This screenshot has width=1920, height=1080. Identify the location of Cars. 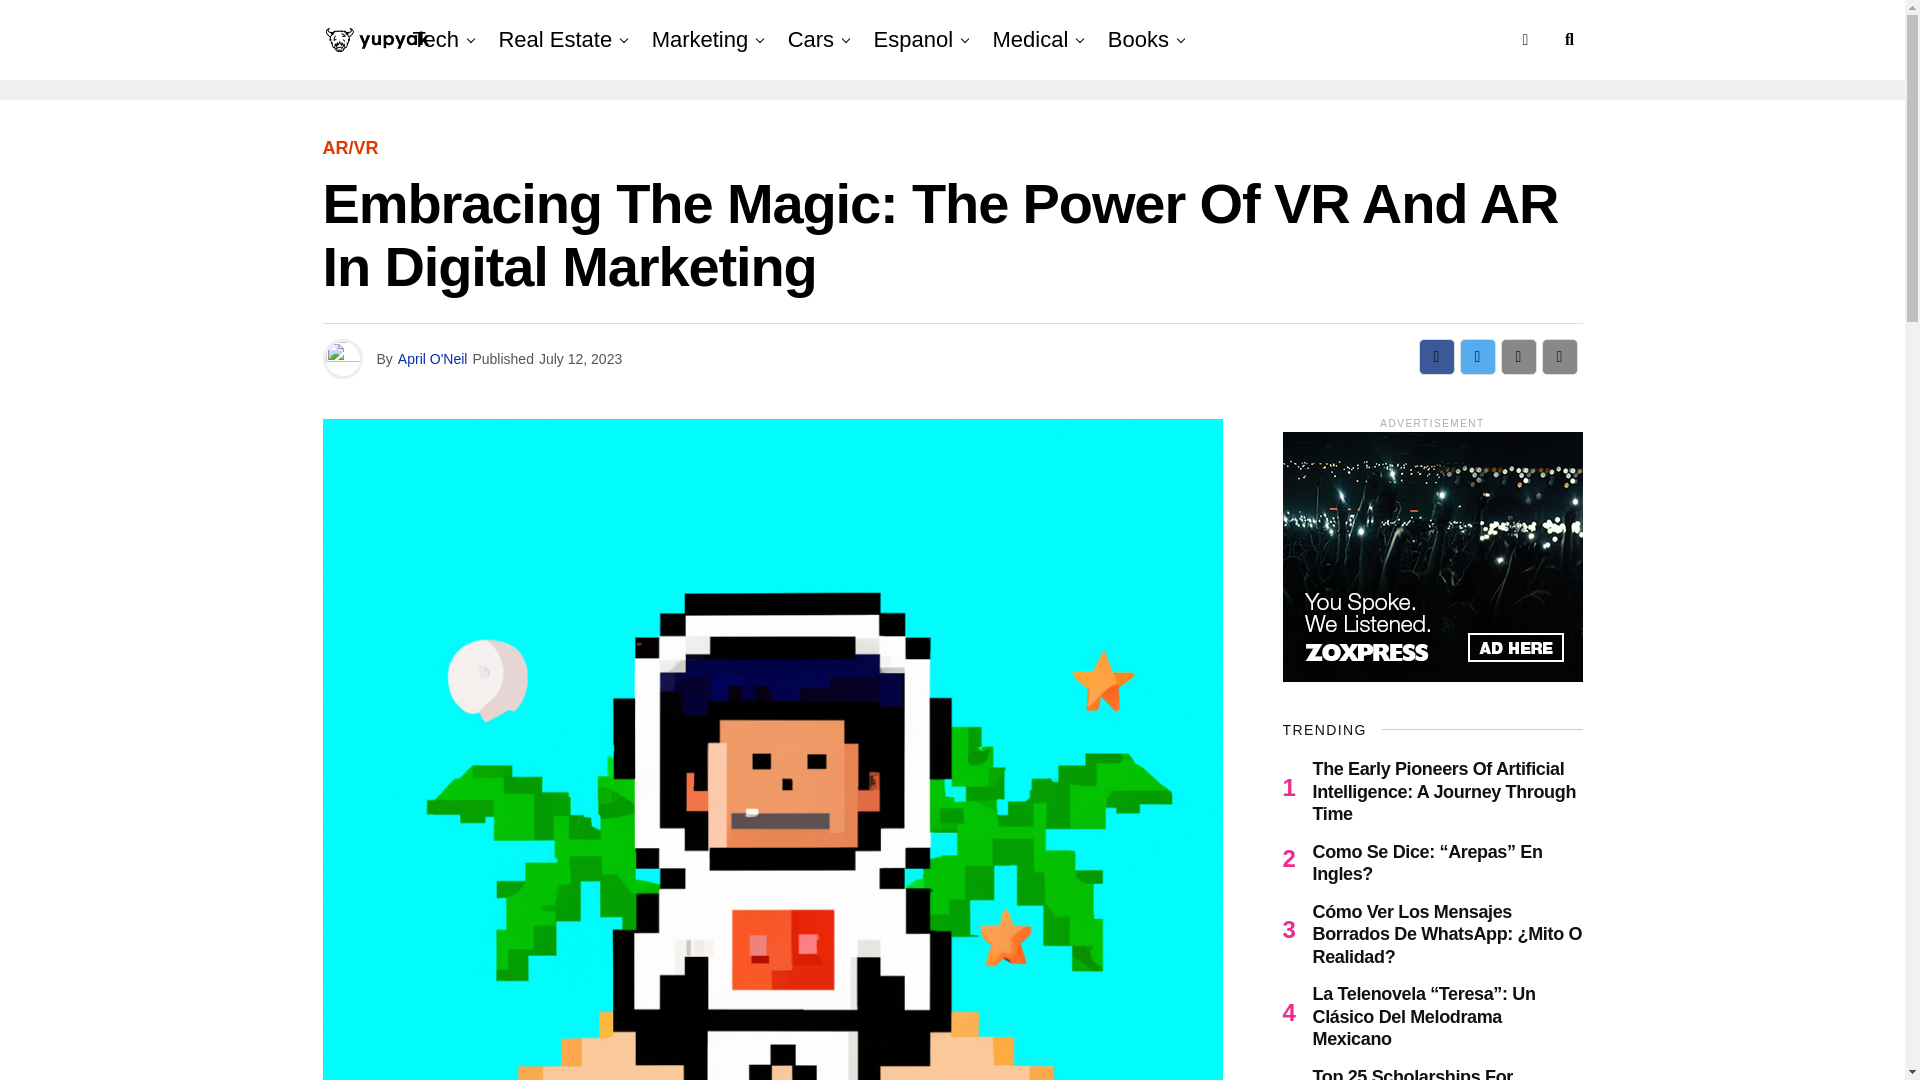
(810, 40).